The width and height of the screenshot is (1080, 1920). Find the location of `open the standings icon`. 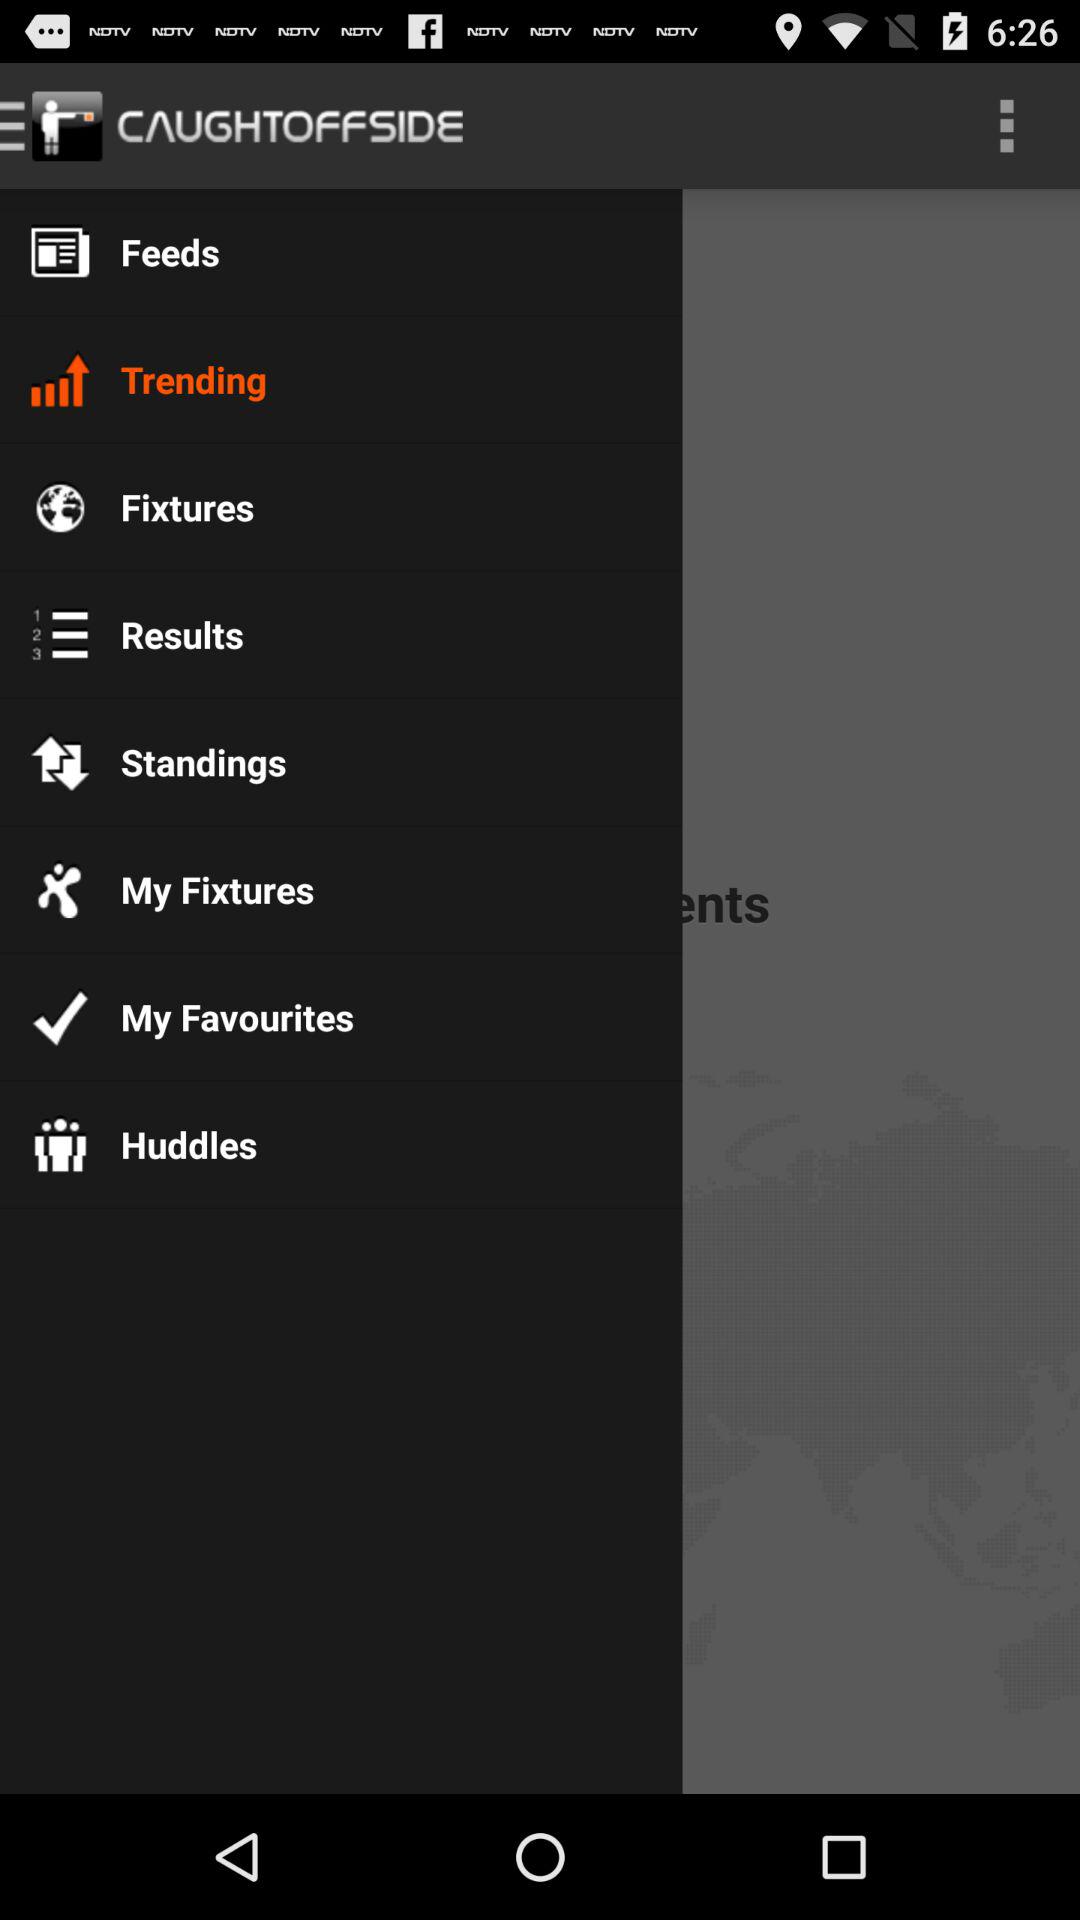

open the standings icon is located at coordinates (188, 762).